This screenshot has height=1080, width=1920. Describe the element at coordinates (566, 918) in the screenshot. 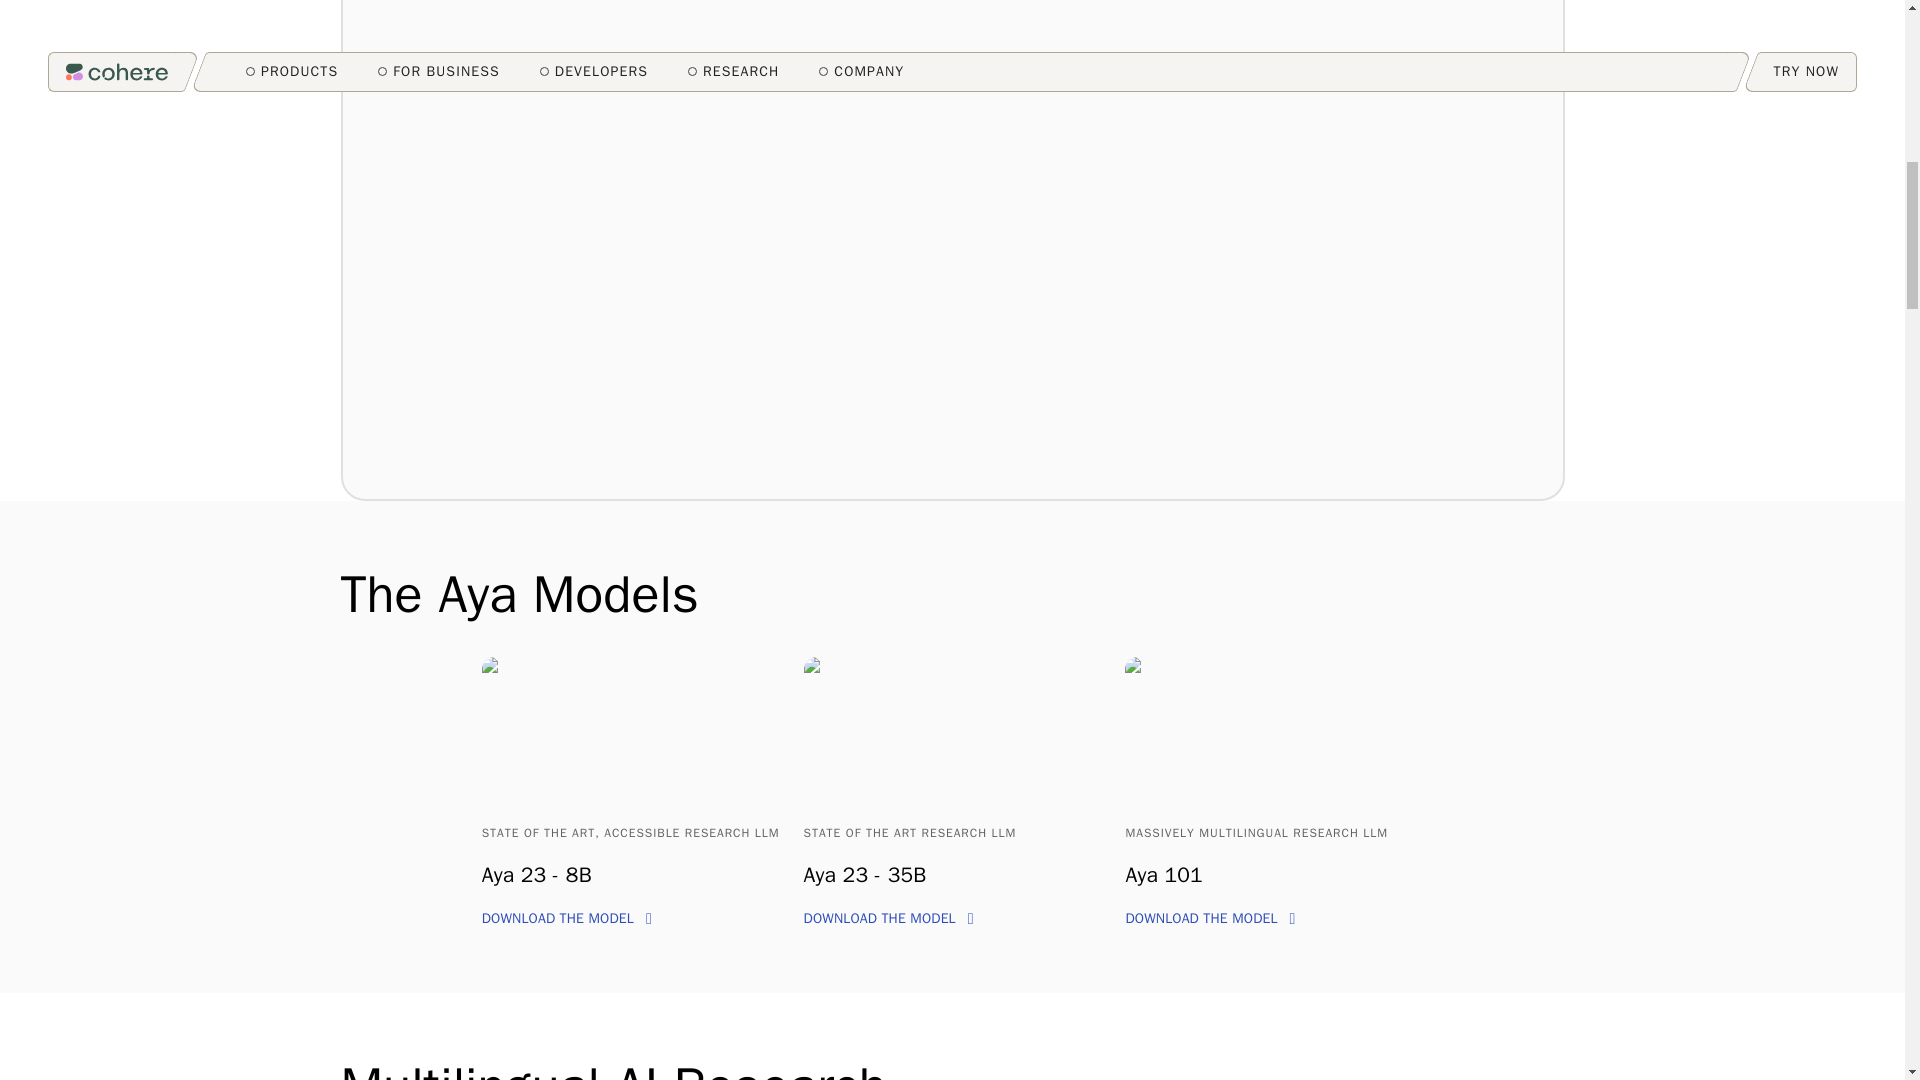

I see `DOWNLOAD THE MODEL` at that location.